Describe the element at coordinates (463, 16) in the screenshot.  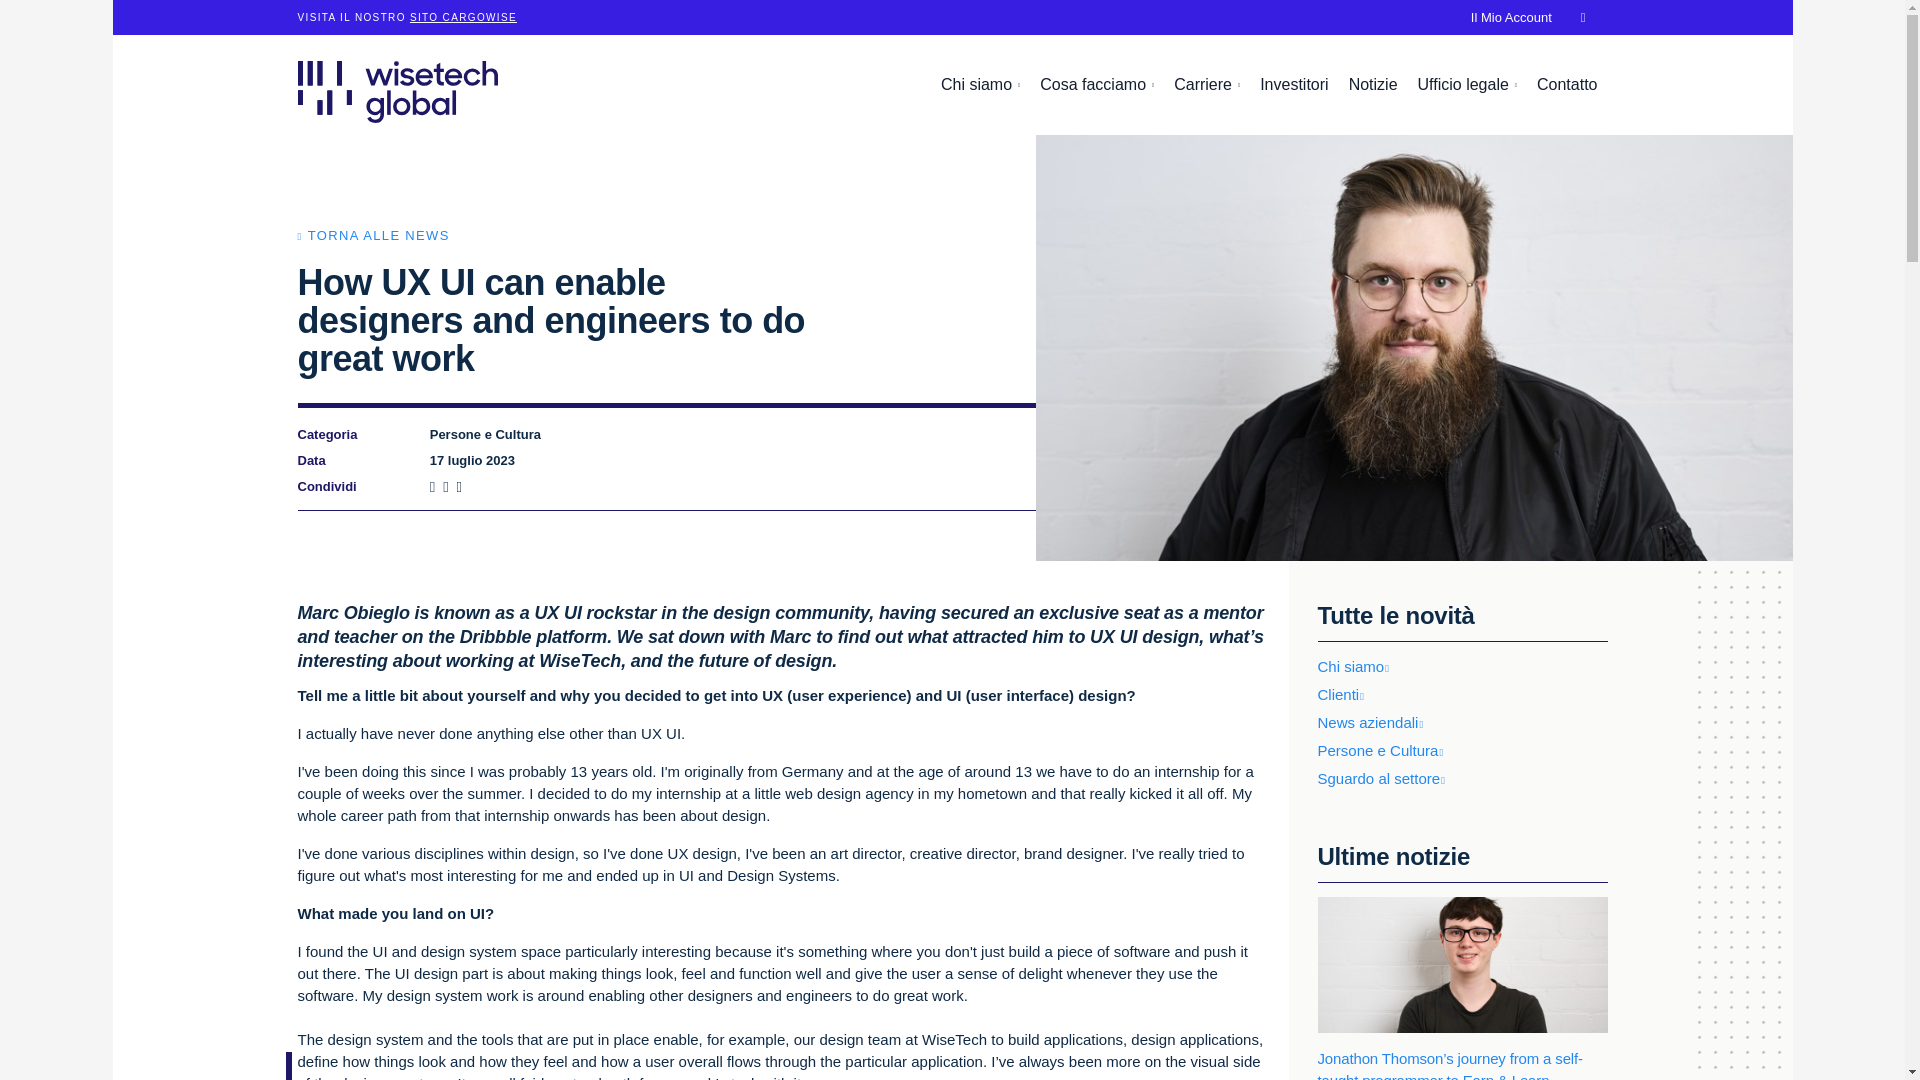
I see `SITO CARGOWISE` at that location.